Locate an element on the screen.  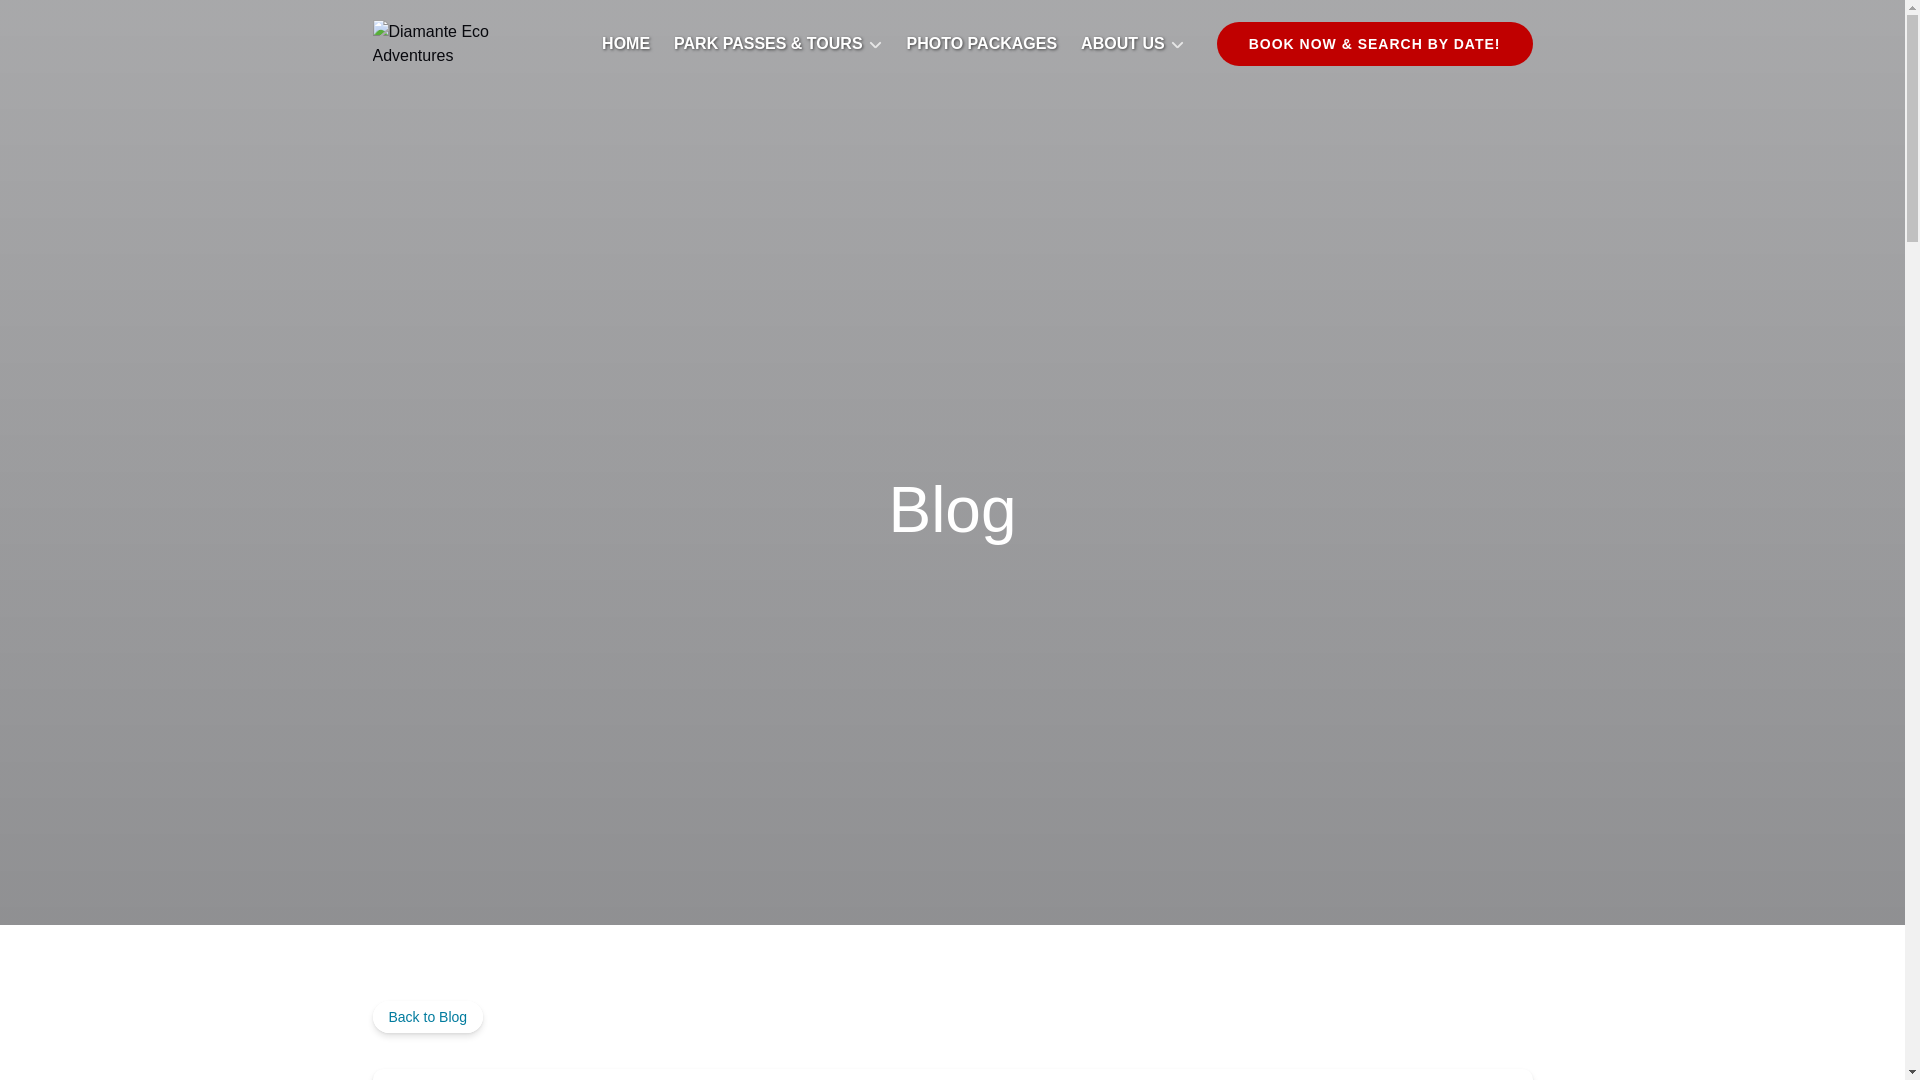
Skip to primary navigation is located at coordinates (101, 21).